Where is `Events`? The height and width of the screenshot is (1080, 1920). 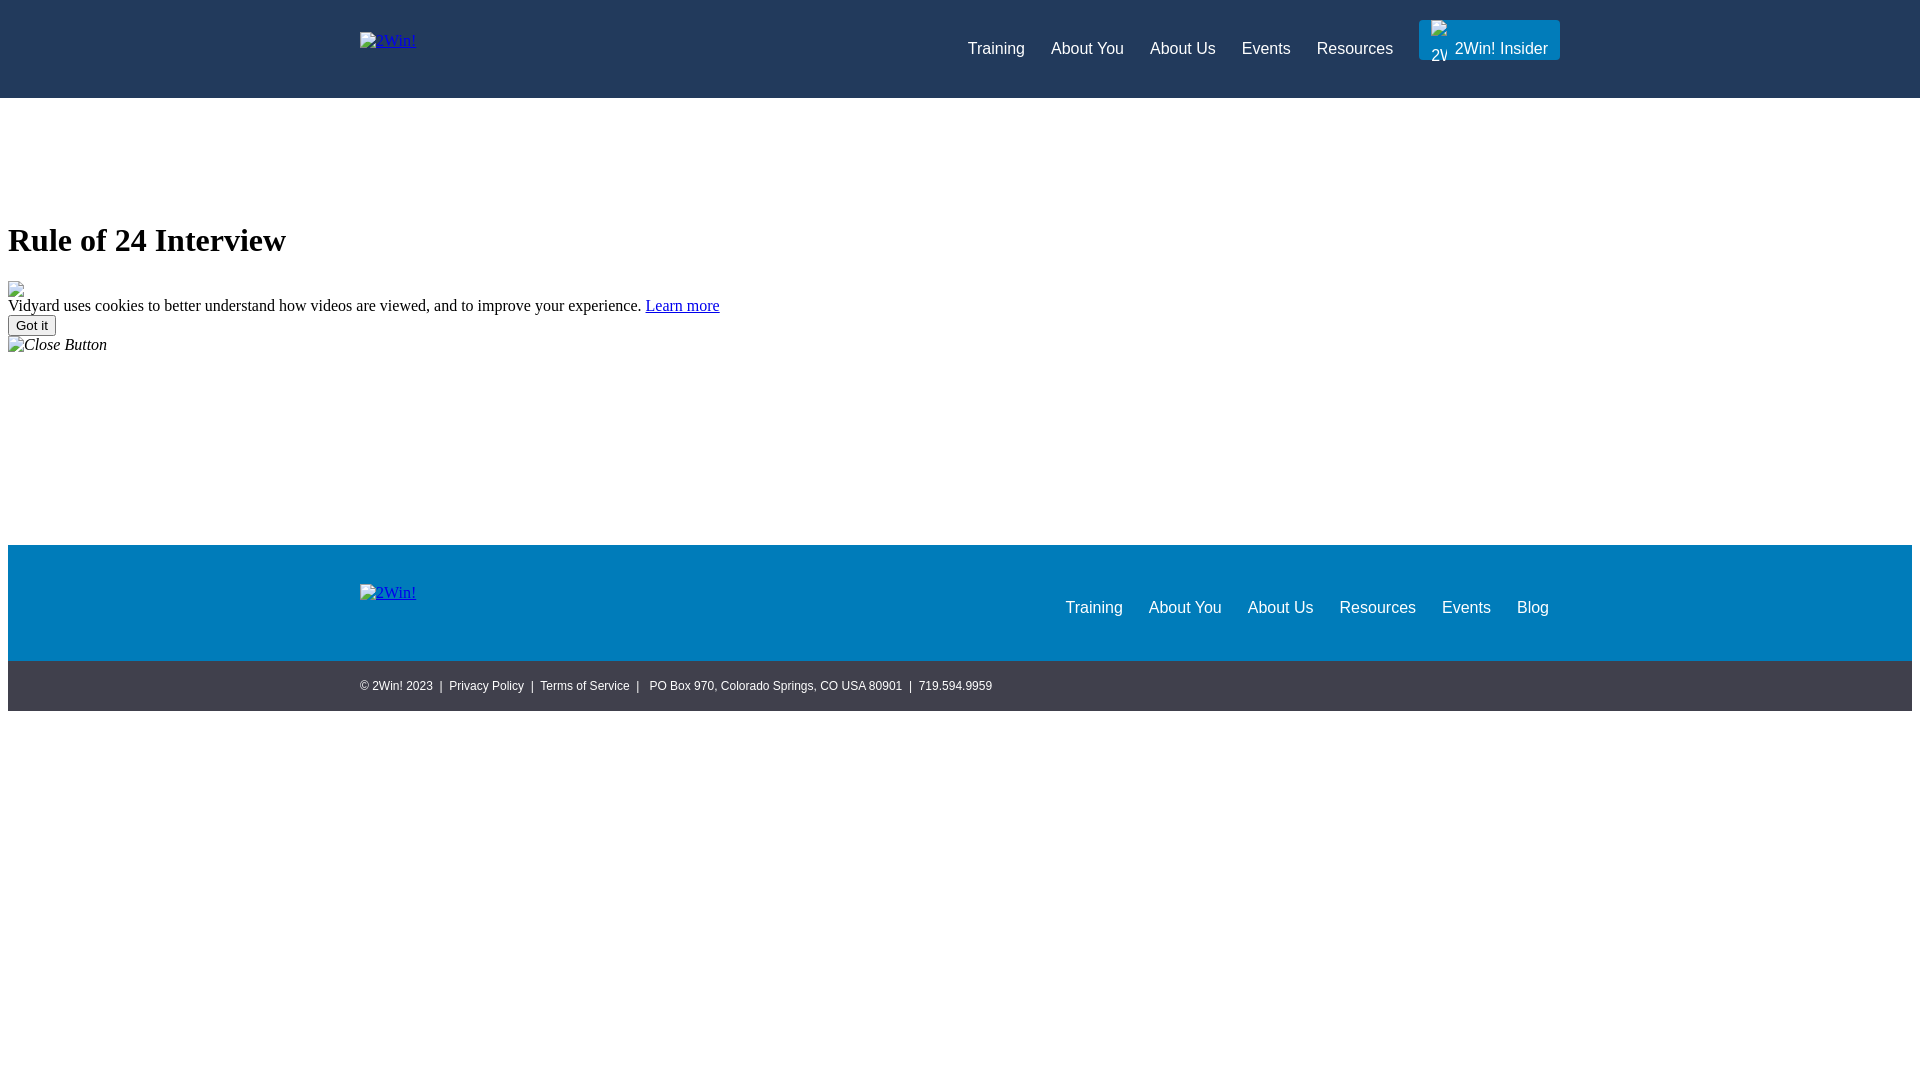
Events is located at coordinates (1466, 603).